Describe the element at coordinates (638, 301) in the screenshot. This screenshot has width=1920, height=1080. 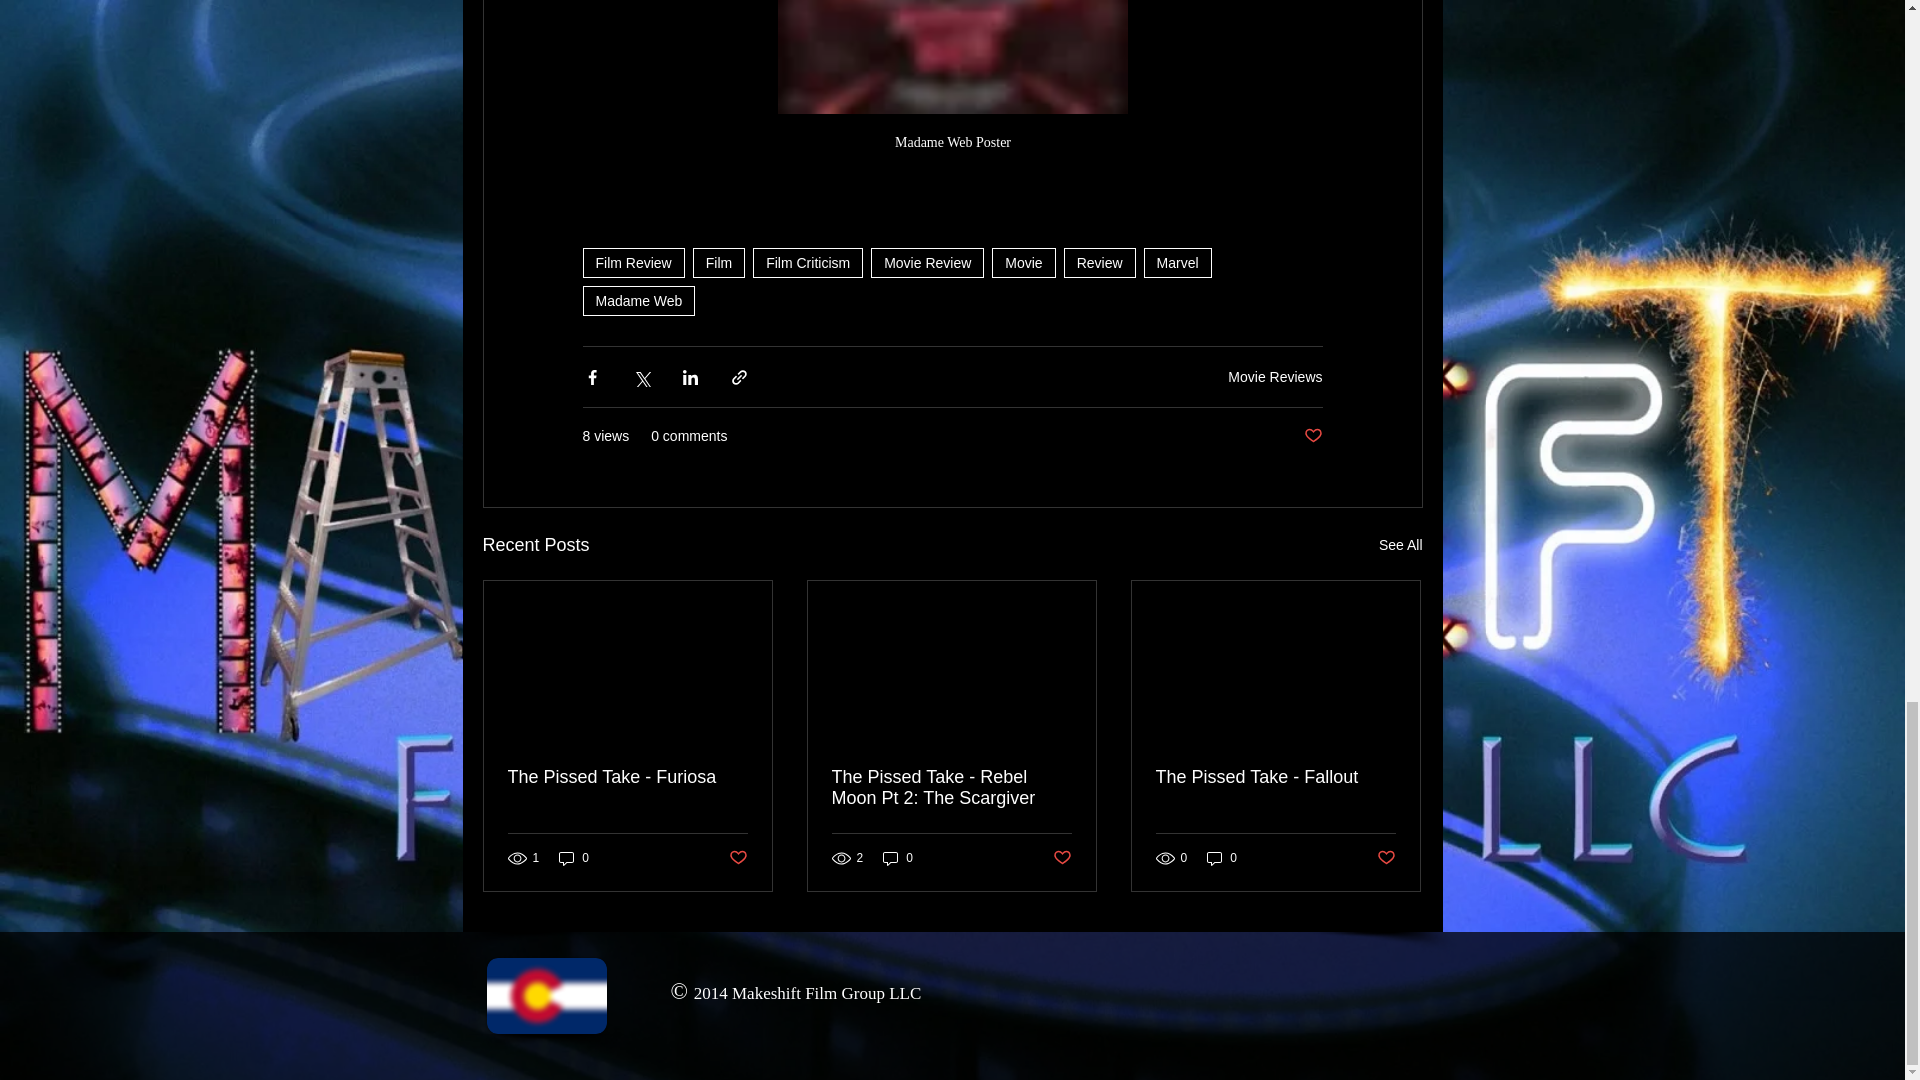
I see `Madame Web` at that location.